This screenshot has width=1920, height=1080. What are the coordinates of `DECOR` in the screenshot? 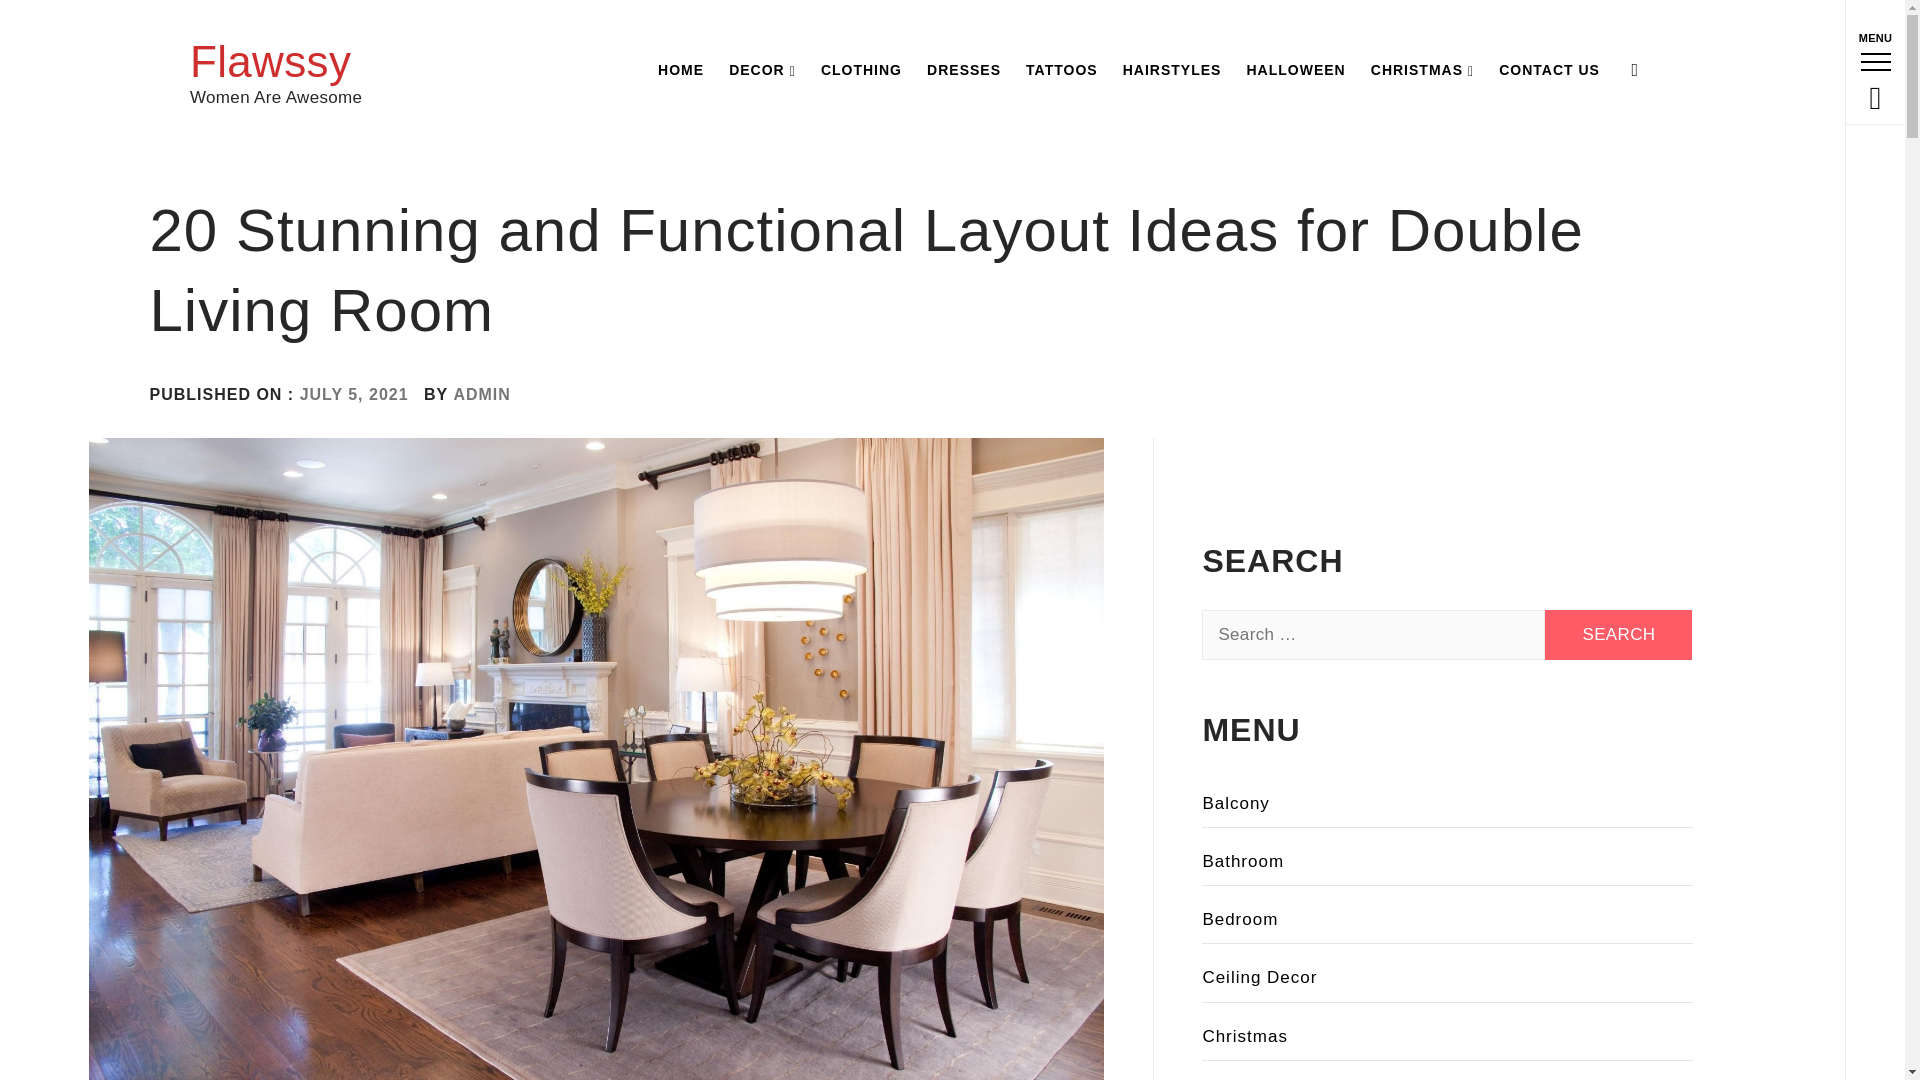 It's located at (762, 70).